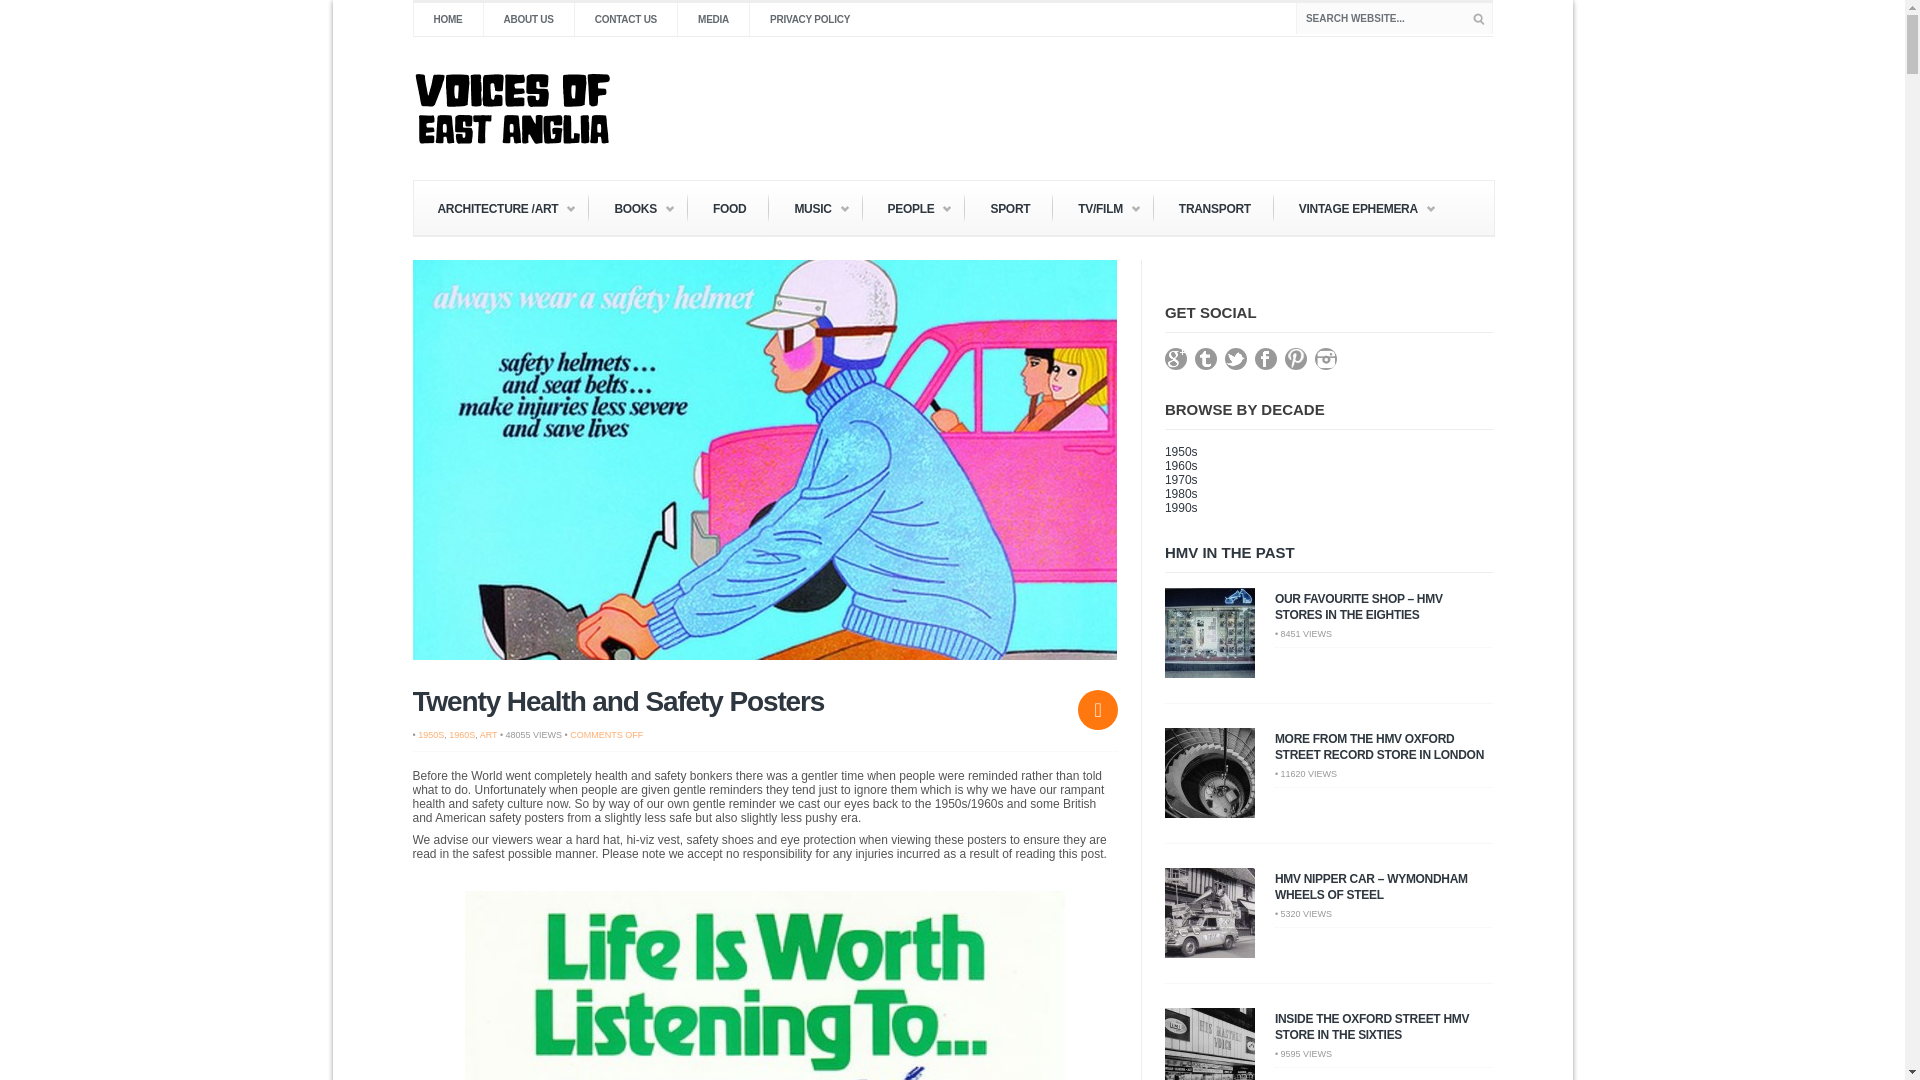  What do you see at coordinates (626, 19) in the screenshot?
I see `CONTACT US` at bounding box center [626, 19].